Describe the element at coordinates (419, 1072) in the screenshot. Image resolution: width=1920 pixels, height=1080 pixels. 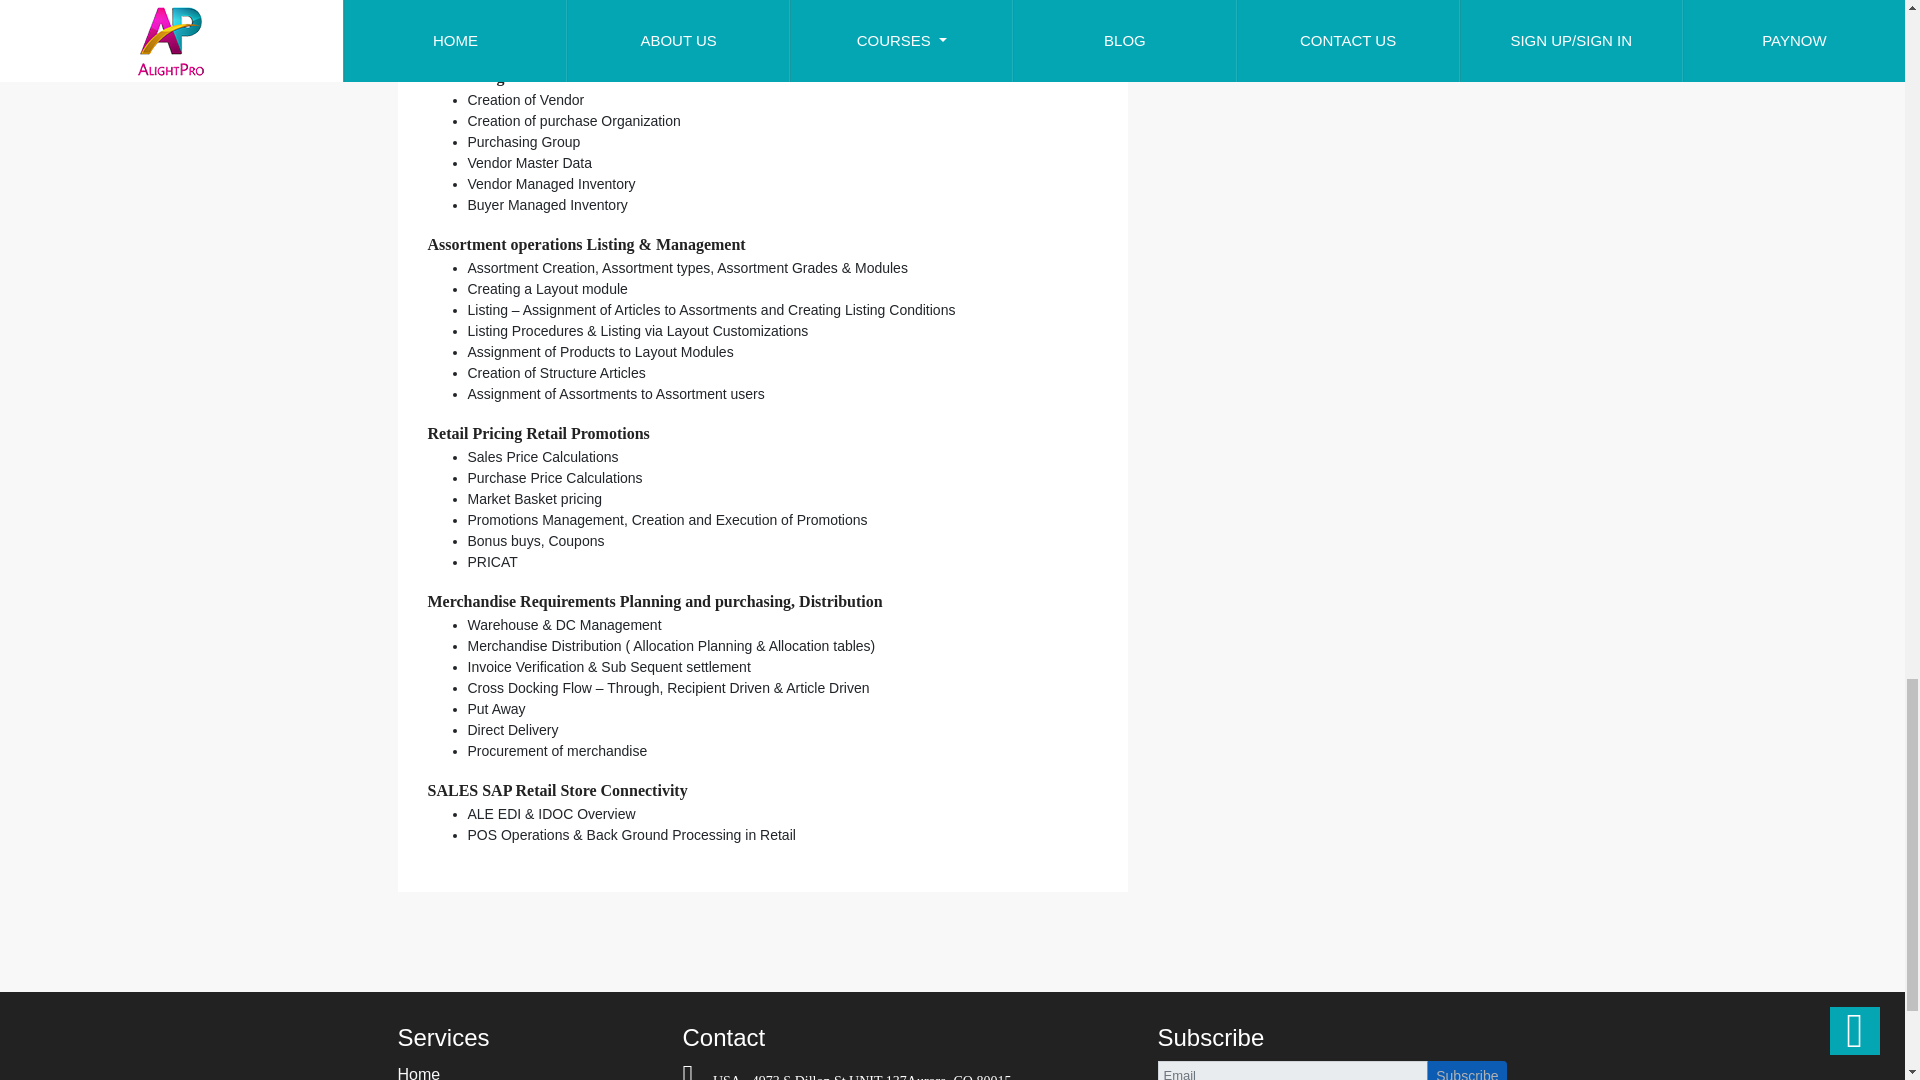
I see `Home` at that location.